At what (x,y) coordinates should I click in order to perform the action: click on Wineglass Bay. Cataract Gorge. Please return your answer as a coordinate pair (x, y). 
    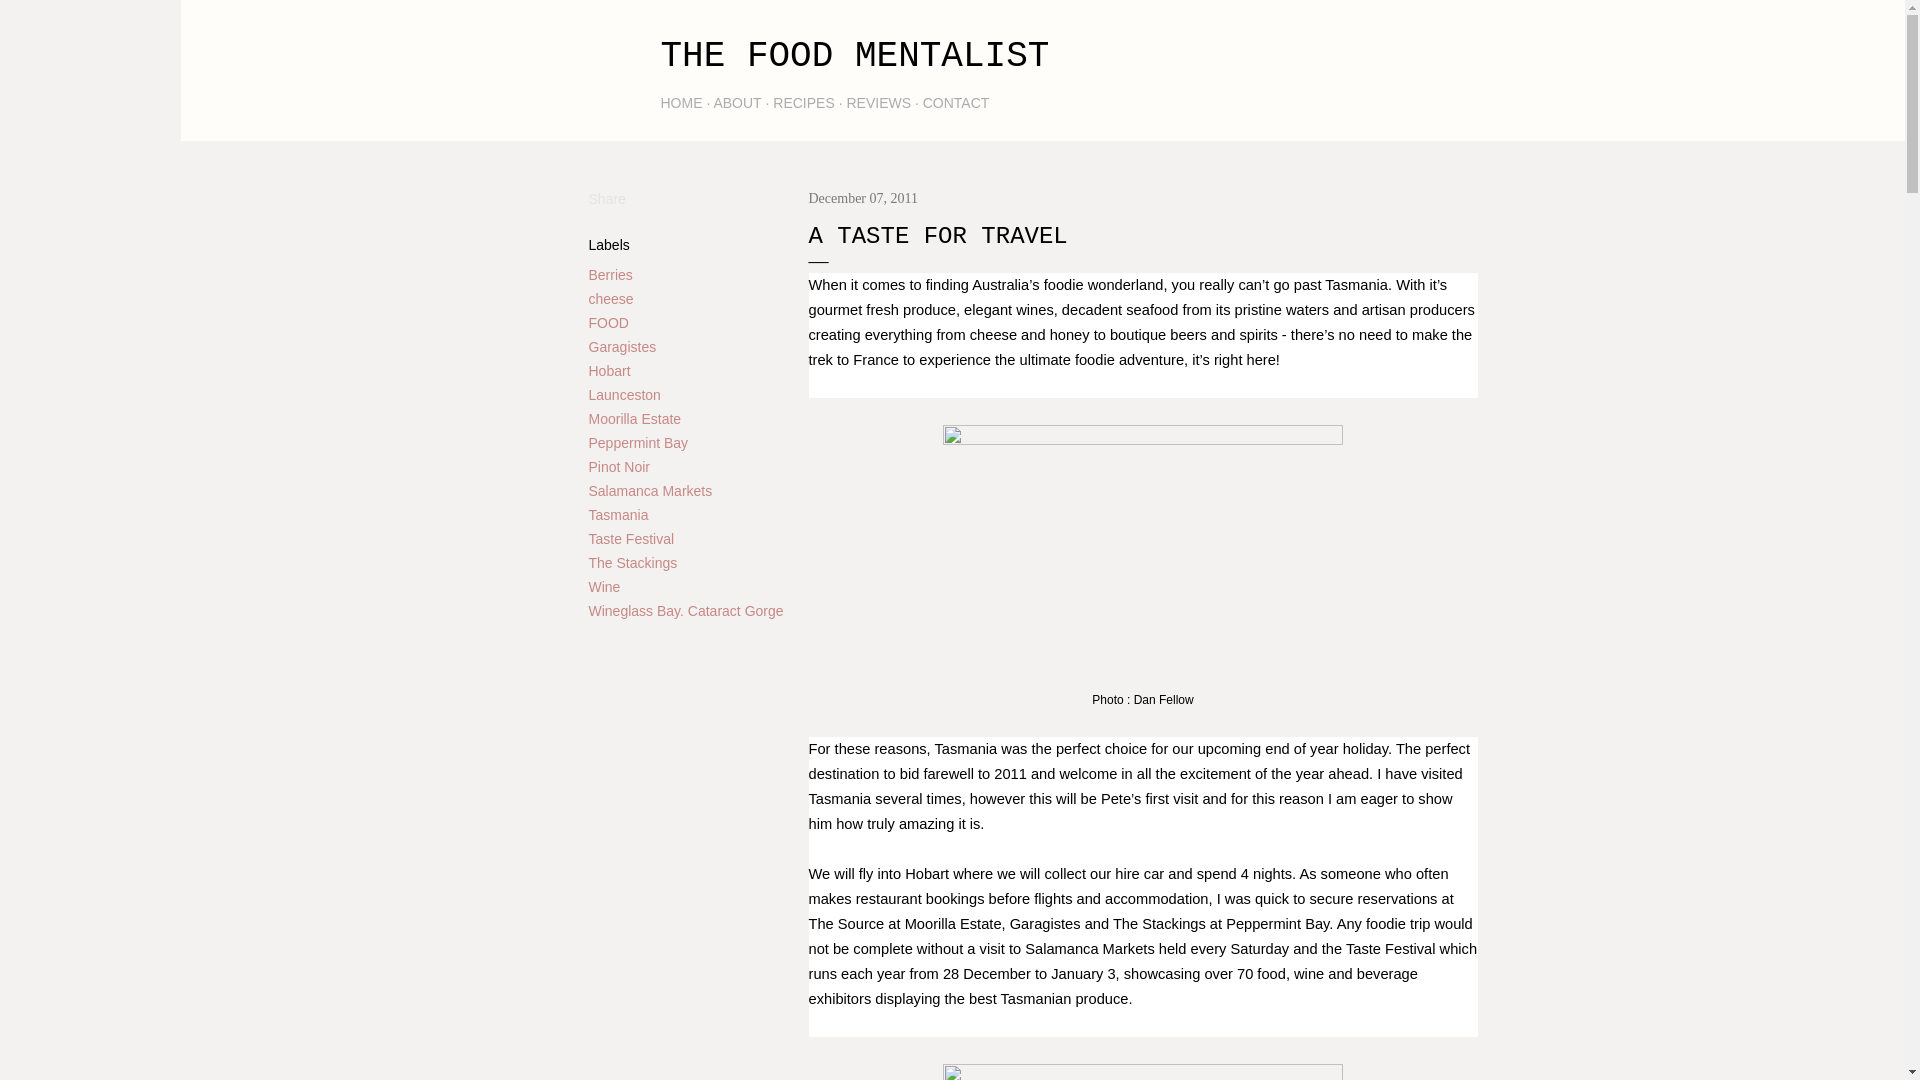
    Looking at the image, I should click on (685, 610).